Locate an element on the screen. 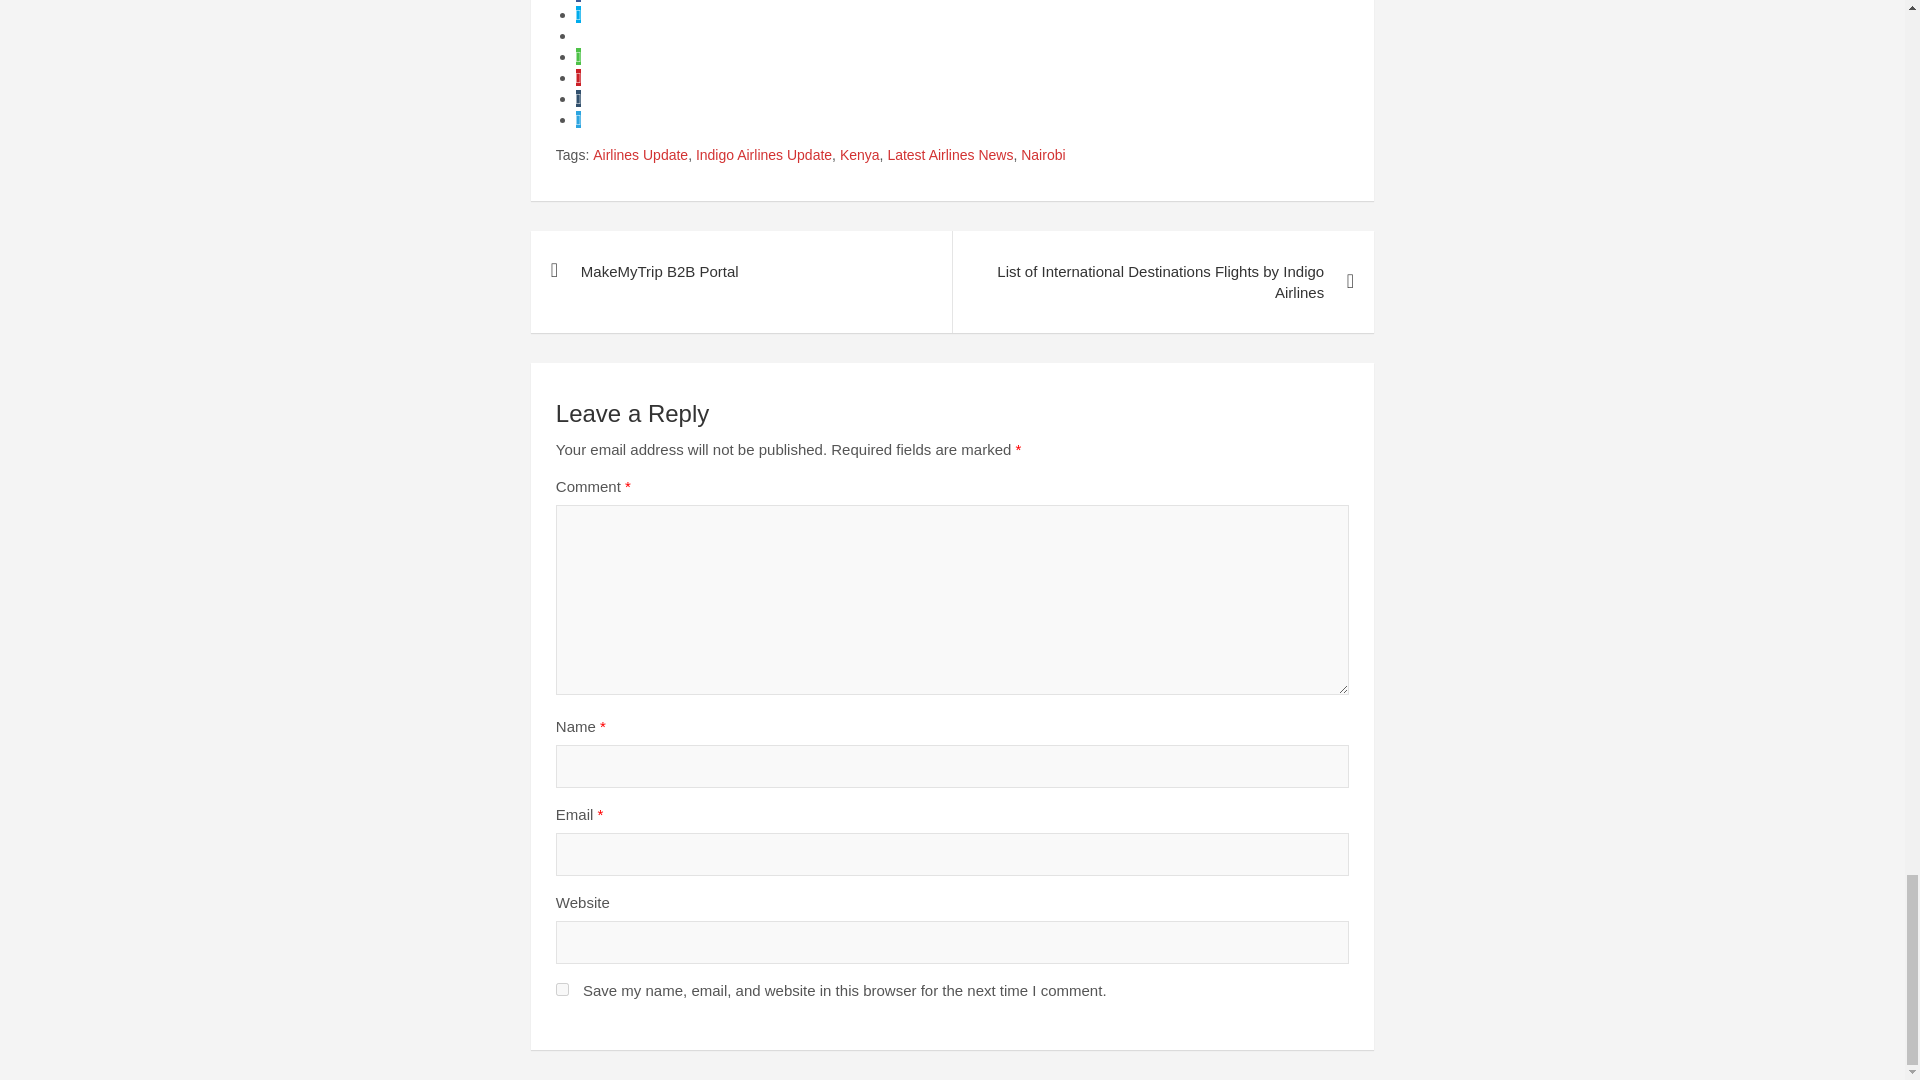  Kenya is located at coordinates (860, 156).